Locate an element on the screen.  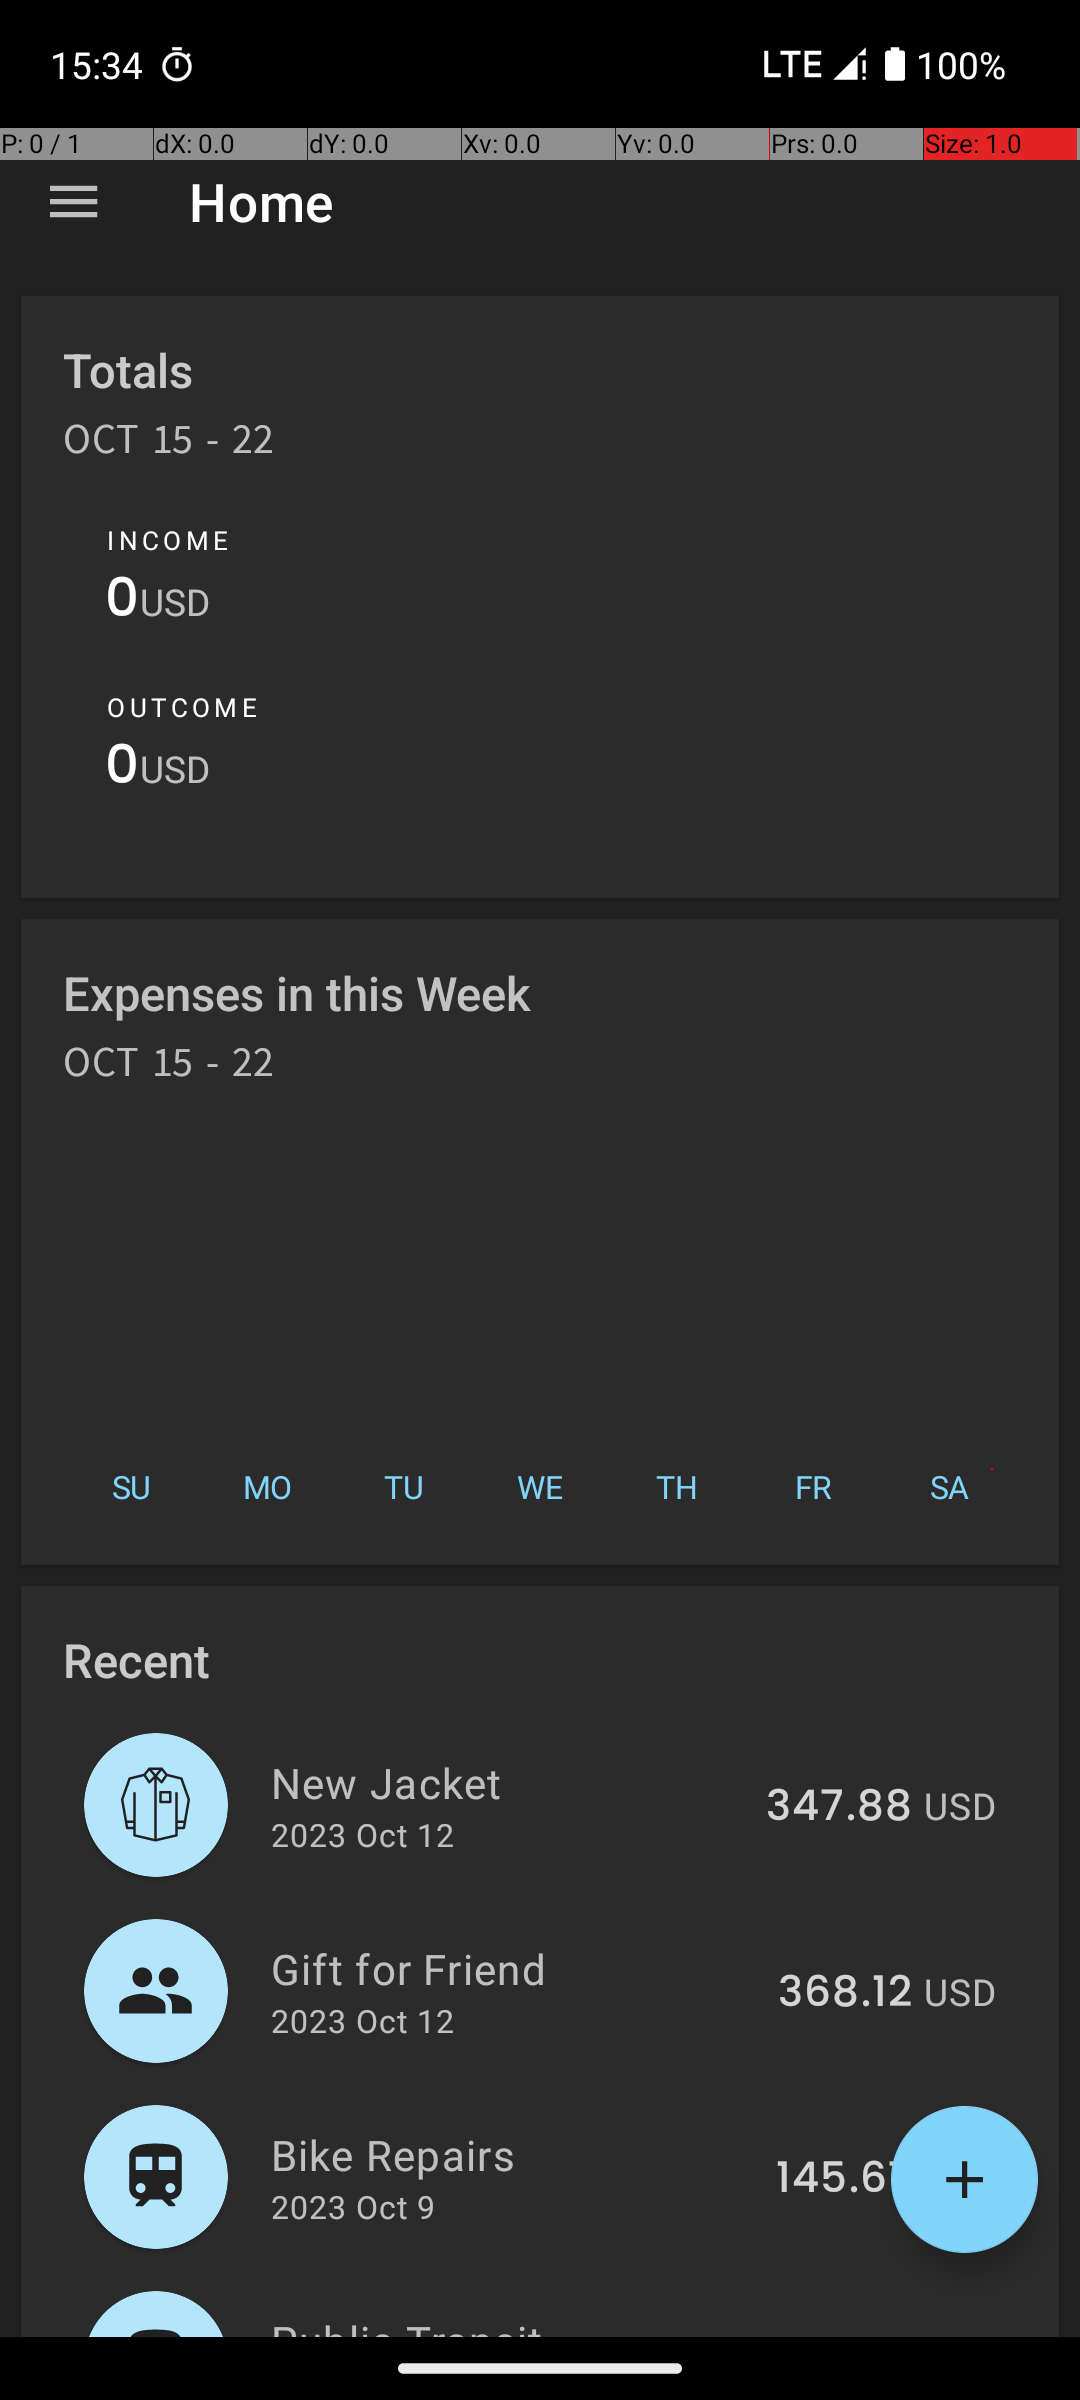
347.88 is located at coordinates (839, 1807).